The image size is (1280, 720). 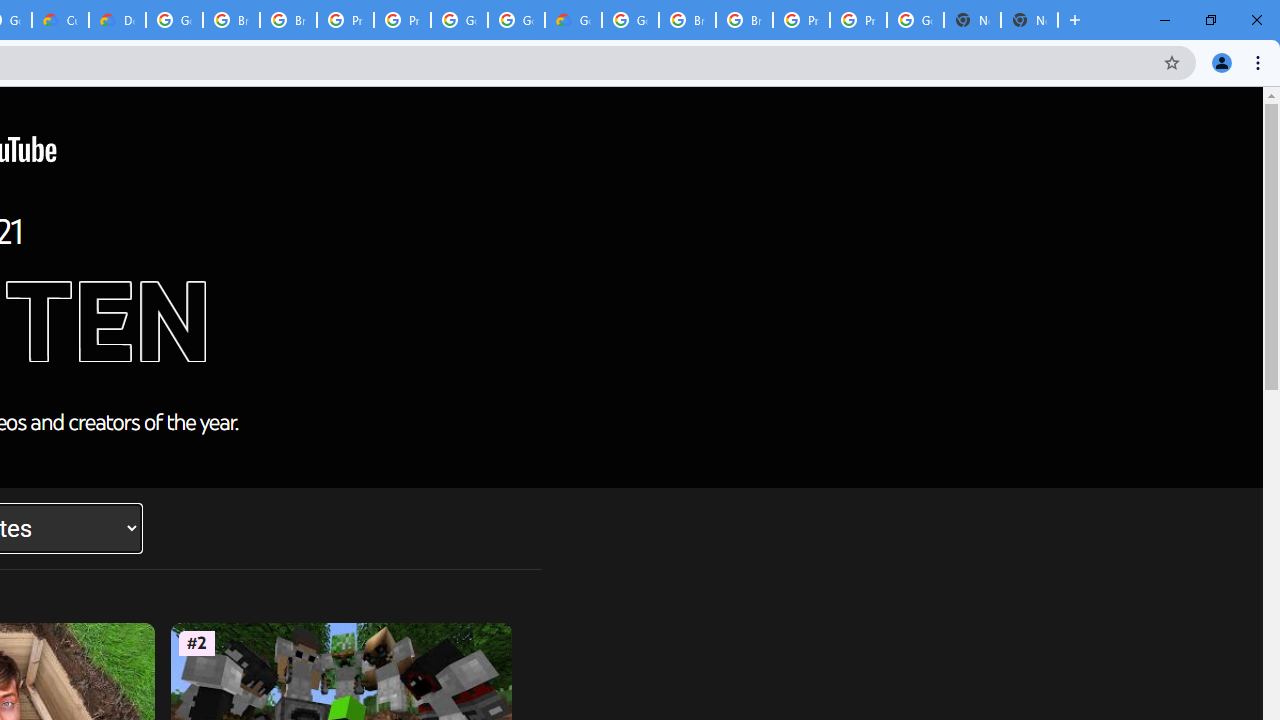 What do you see at coordinates (459, 20) in the screenshot?
I see `Google Cloud Platform` at bounding box center [459, 20].